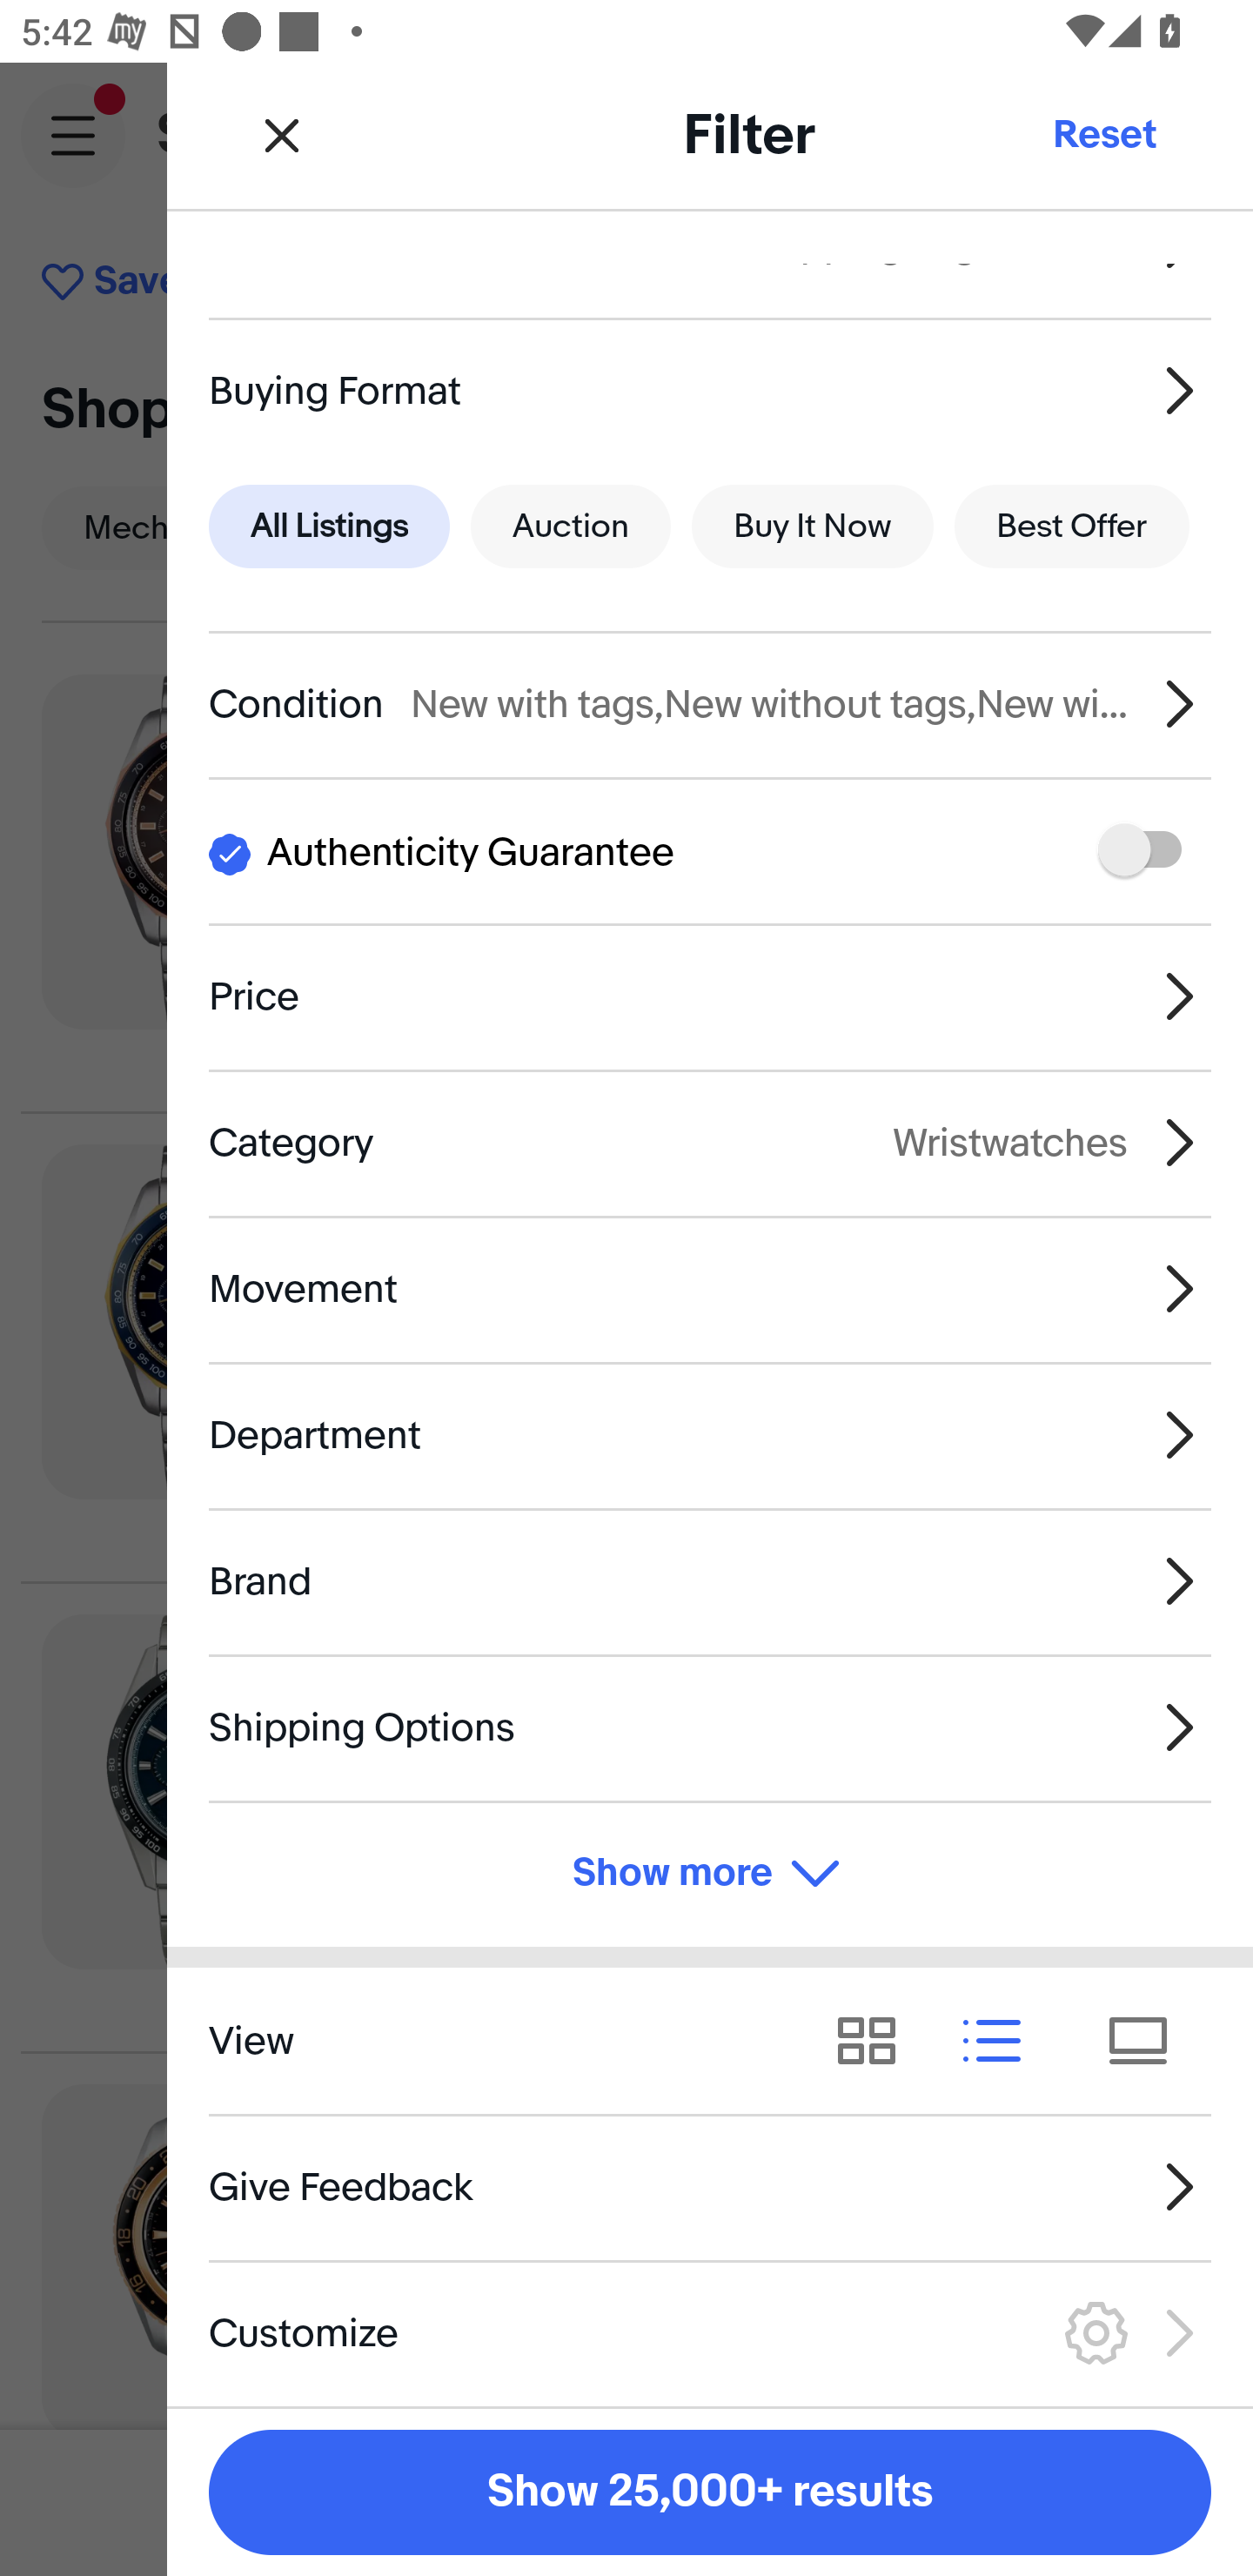  Describe the element at coordinates (1072, 526) in the screenshot. I see `Best Offer` at that location.